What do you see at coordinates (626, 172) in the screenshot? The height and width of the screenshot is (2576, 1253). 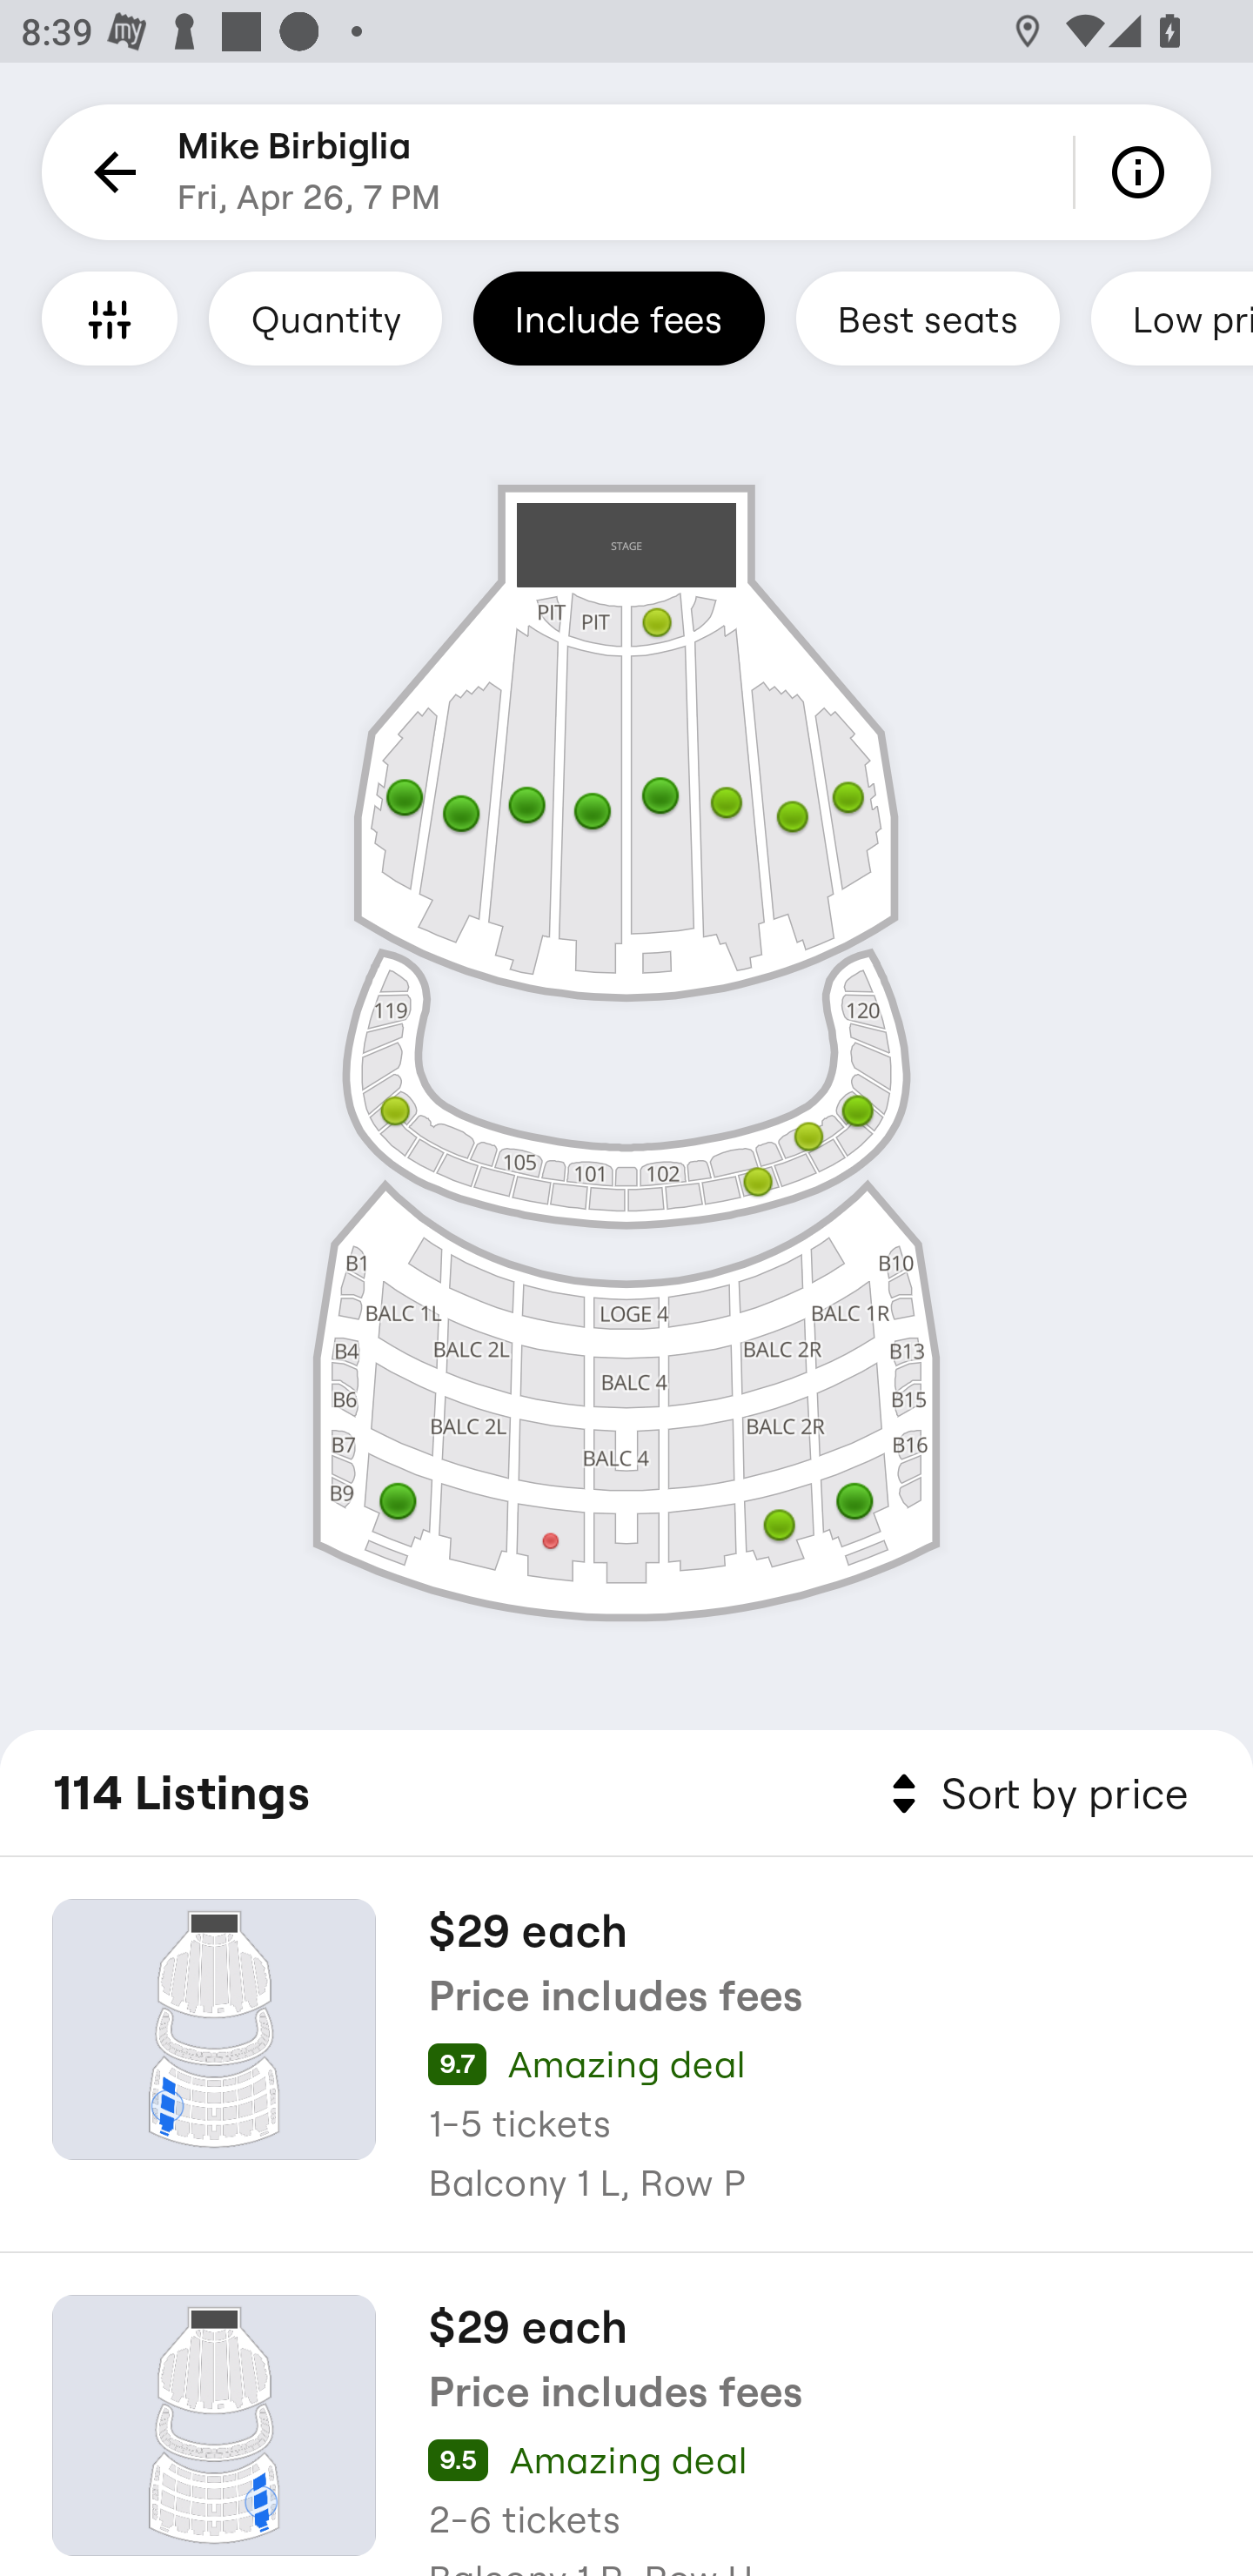 I see `Back Mike Birbiglia Fri, Apr 26, 7 PM Info` at bounding box center [626, 172].